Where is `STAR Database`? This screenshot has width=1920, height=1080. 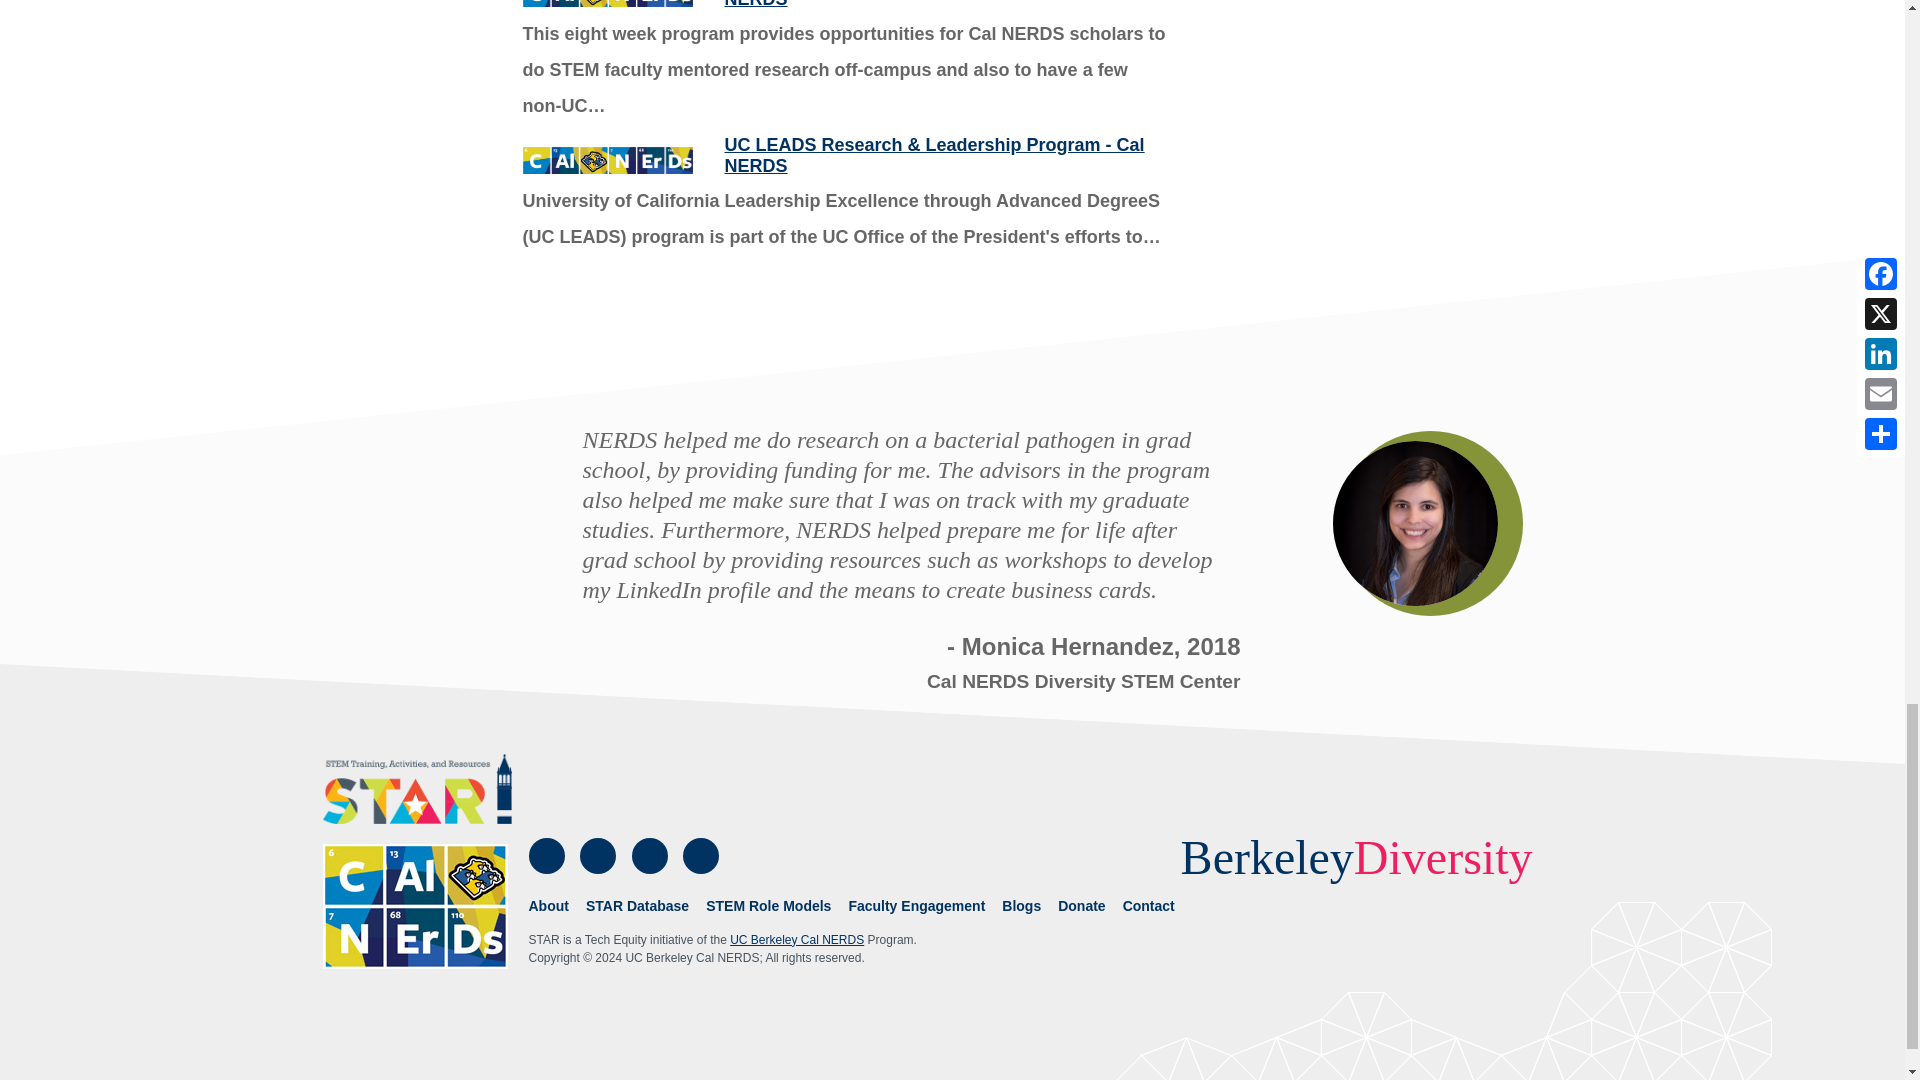 STAR Database is located at coordinates (637, 906).